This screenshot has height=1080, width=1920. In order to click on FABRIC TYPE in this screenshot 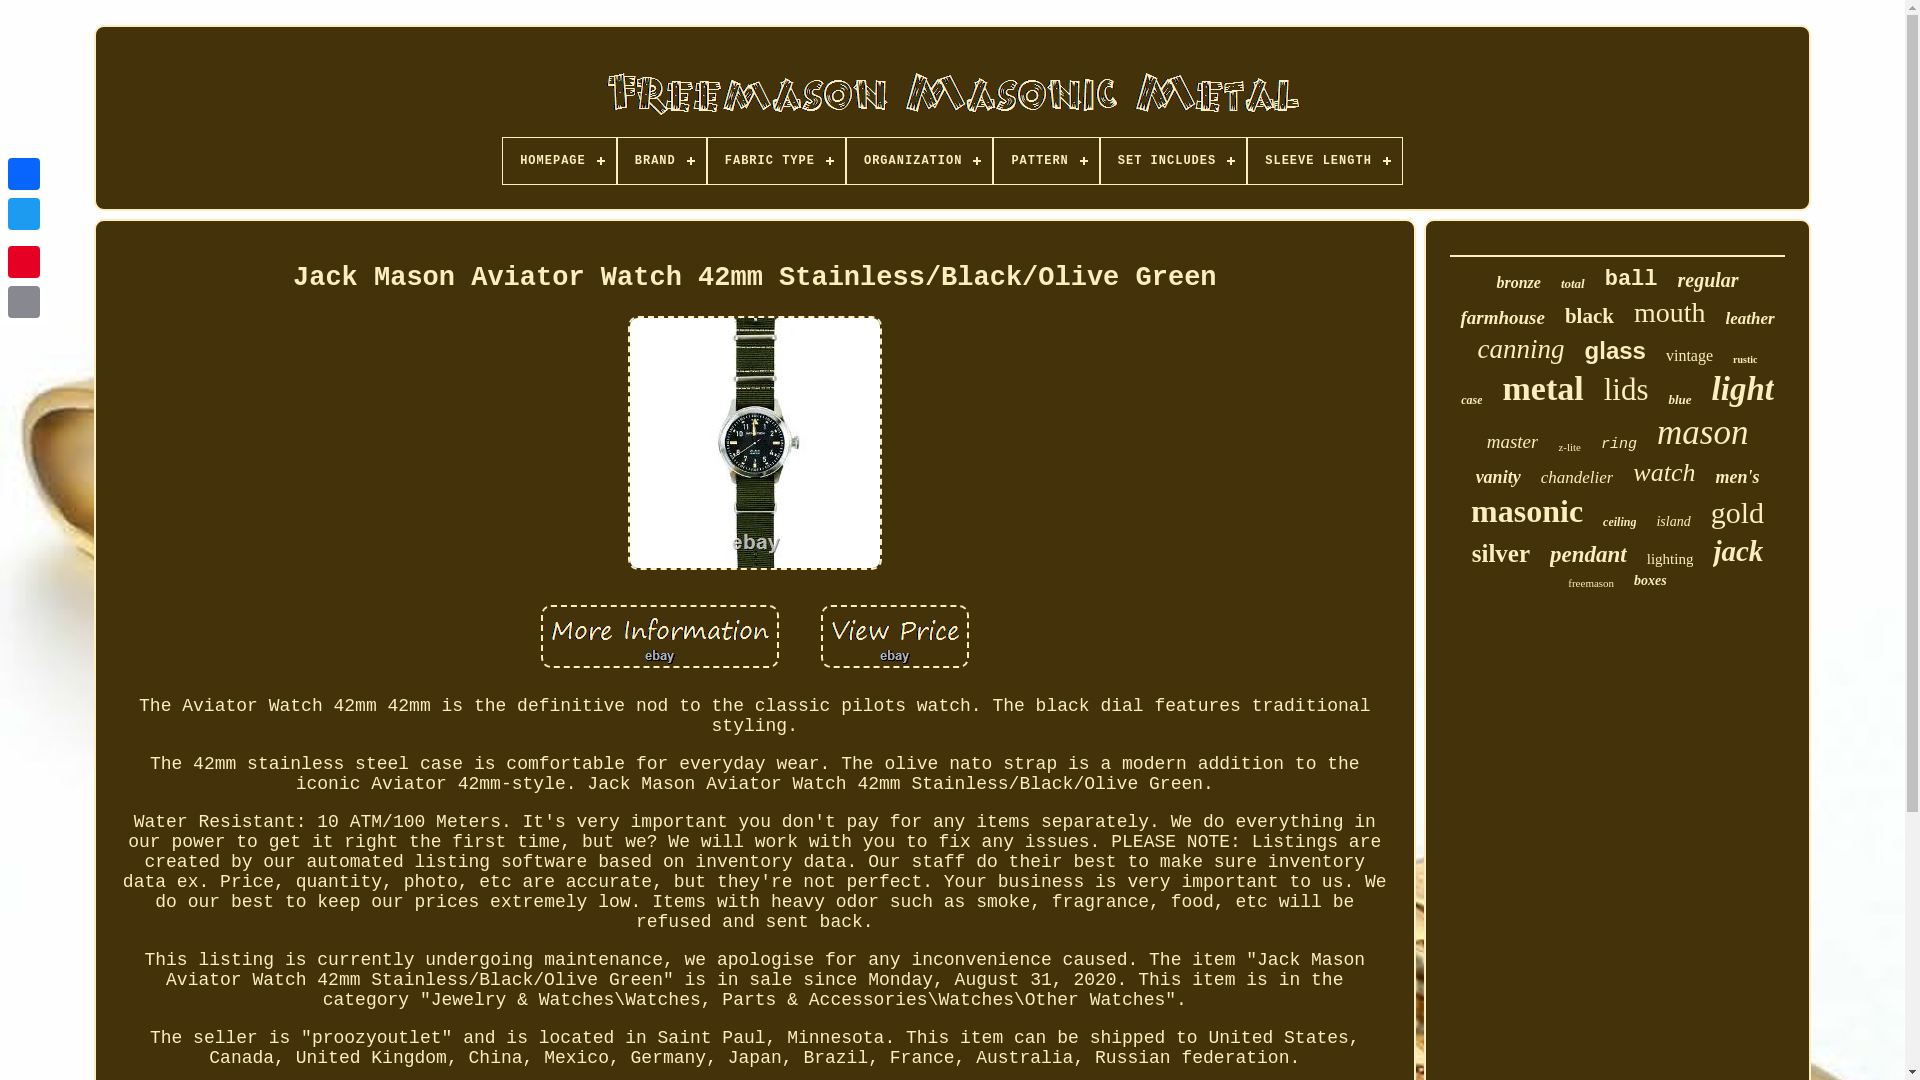, I will do `click(776, 160)`.